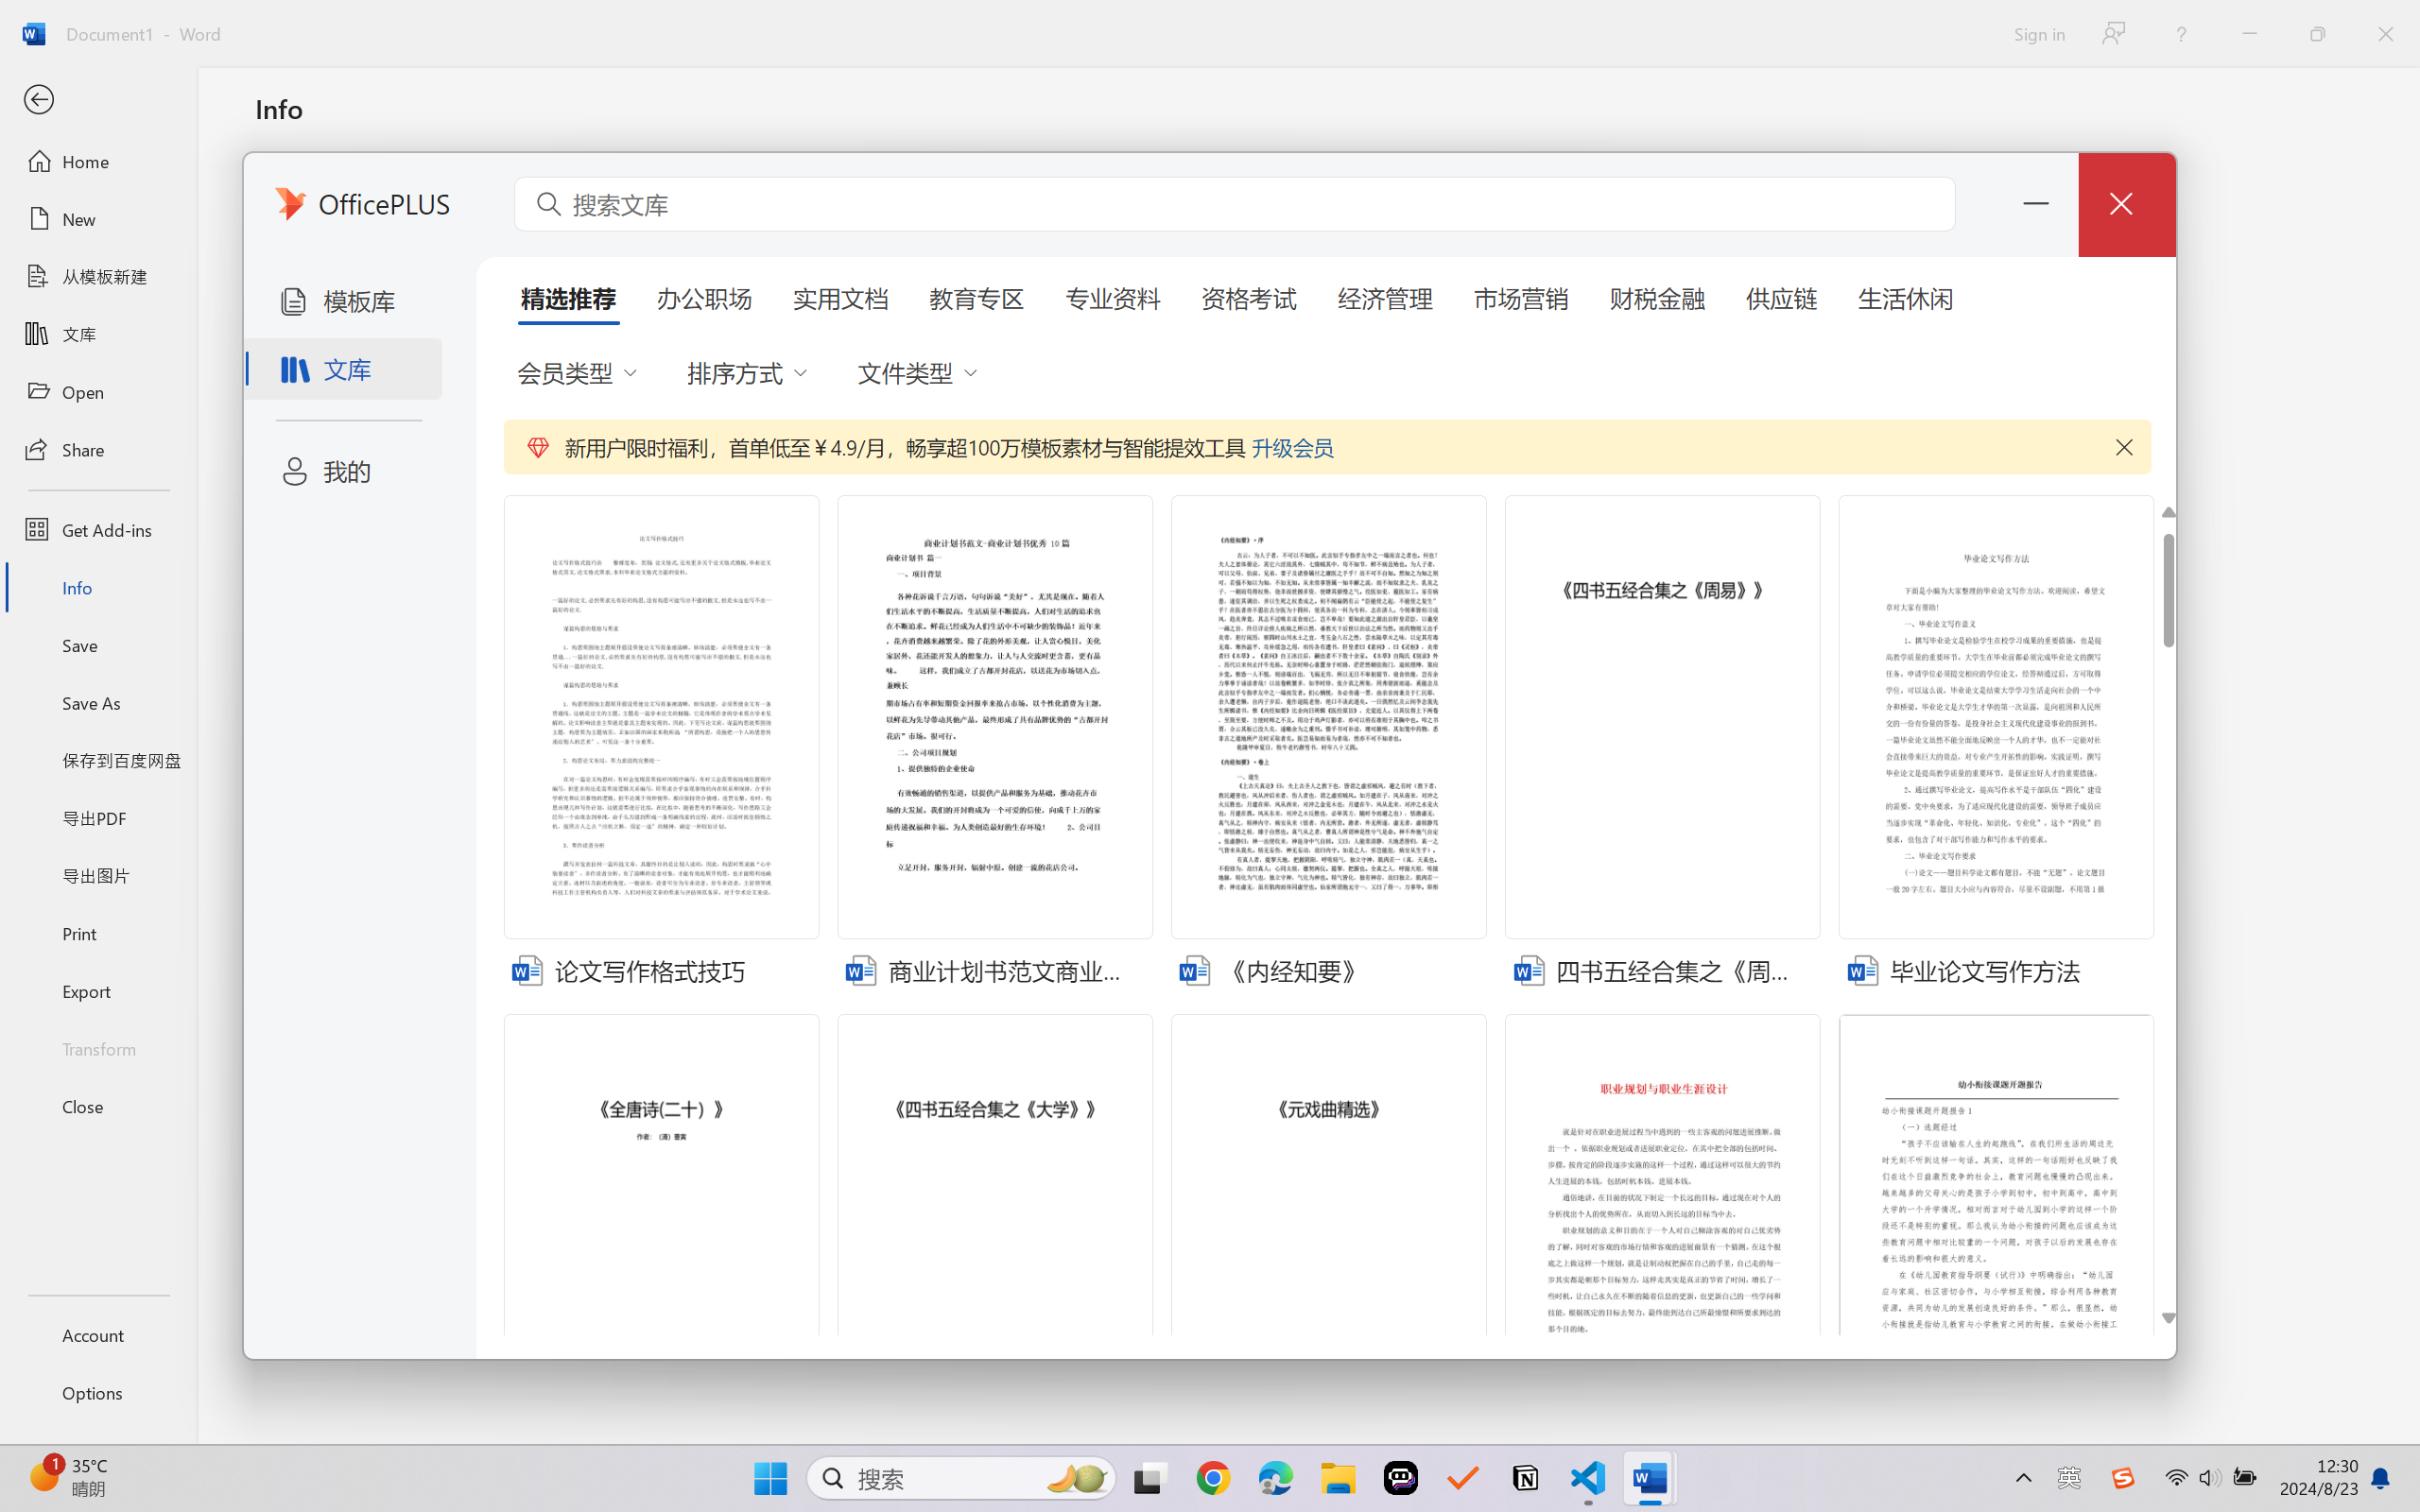 The width and height of the screenshot is (2420, 1512). What do you see at coordinates (98, 703) in the screenshot?
I see `Save As` at bounding box center [98, 703].